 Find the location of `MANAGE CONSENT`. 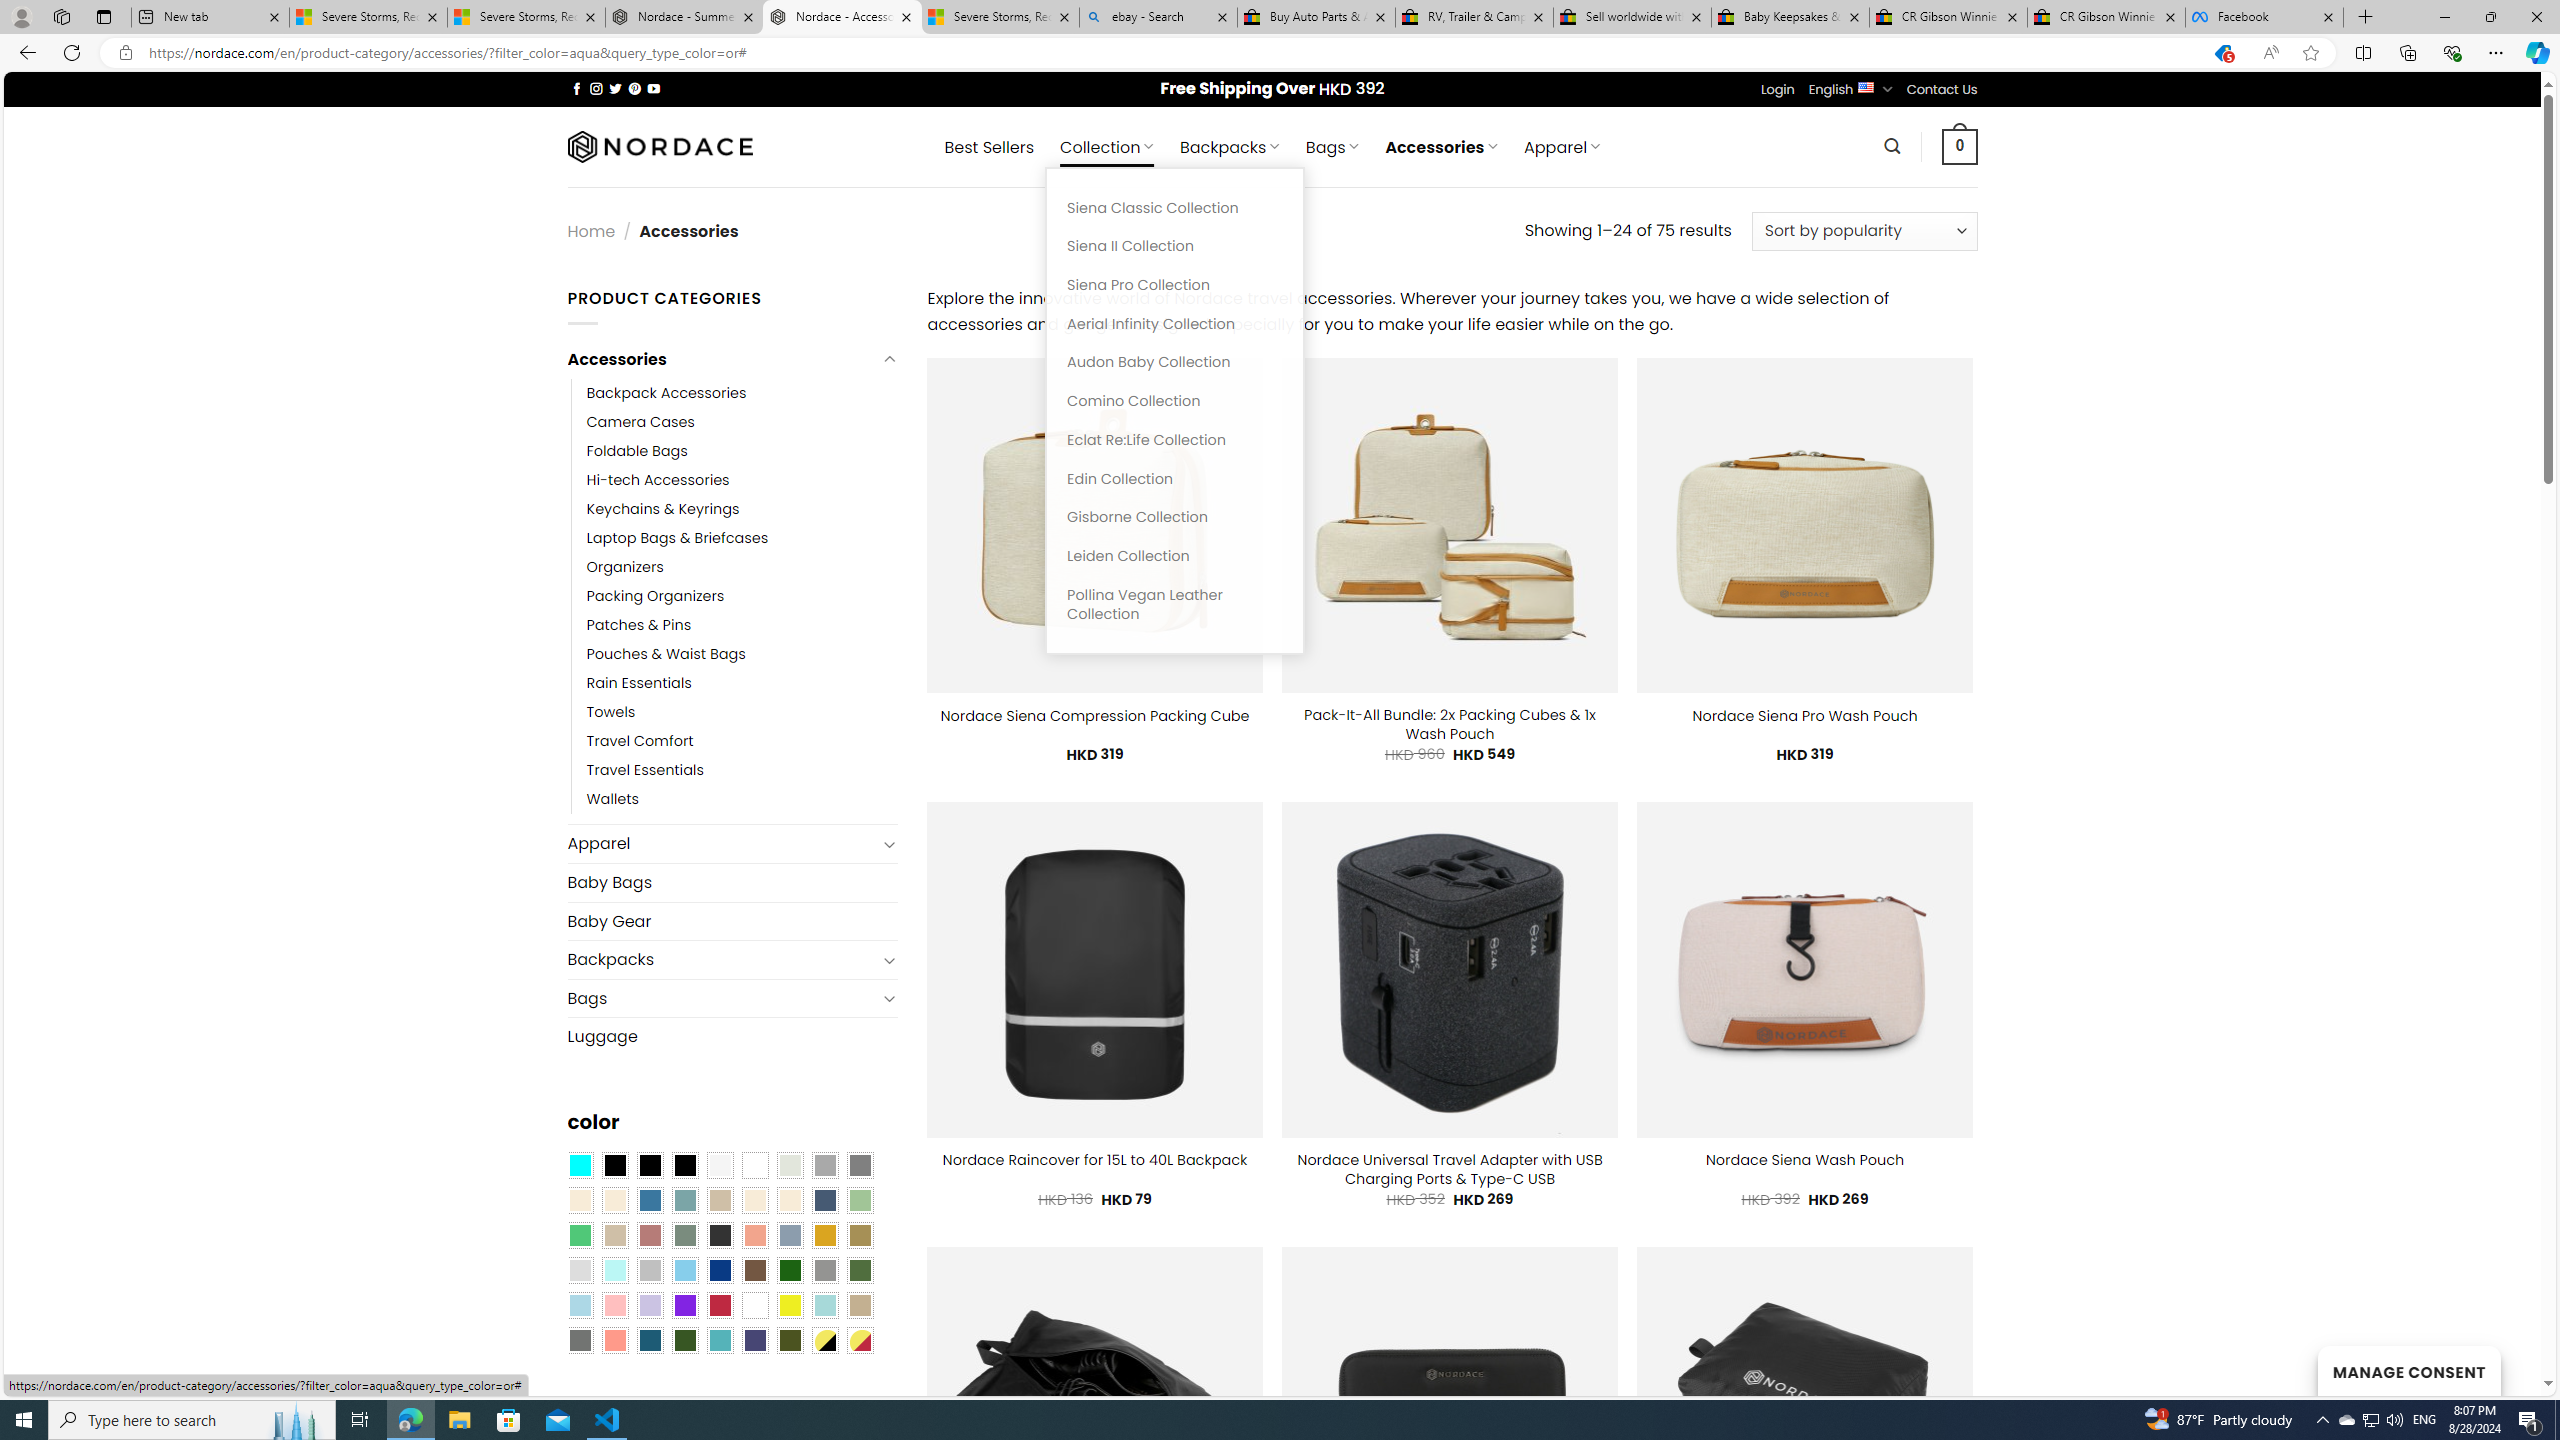

MANAGE CONSENT is located at coordinates (2408, 1370).